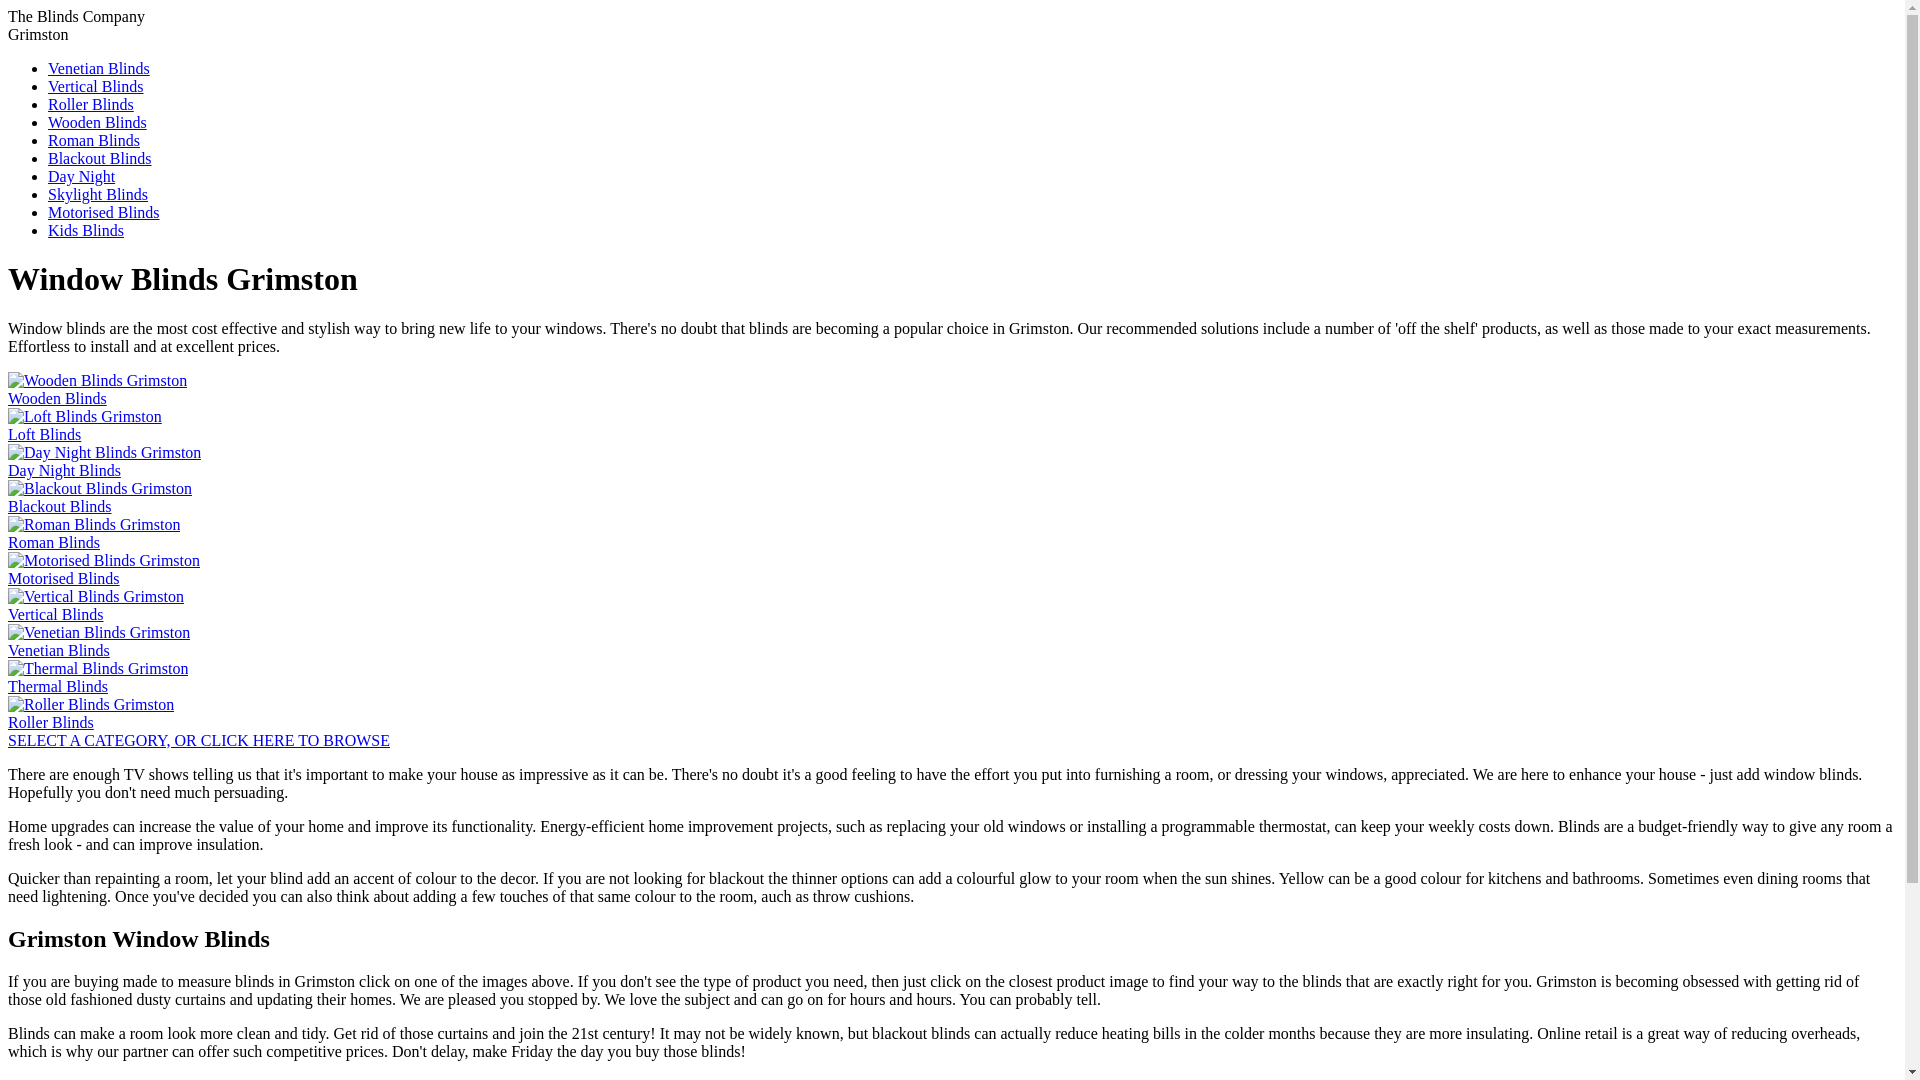 The height and width of the screenshot is (1080, 1920). Describe the element at coordinates (96, 389) in the screenshot. I see `Wooden Blinds` at that location.